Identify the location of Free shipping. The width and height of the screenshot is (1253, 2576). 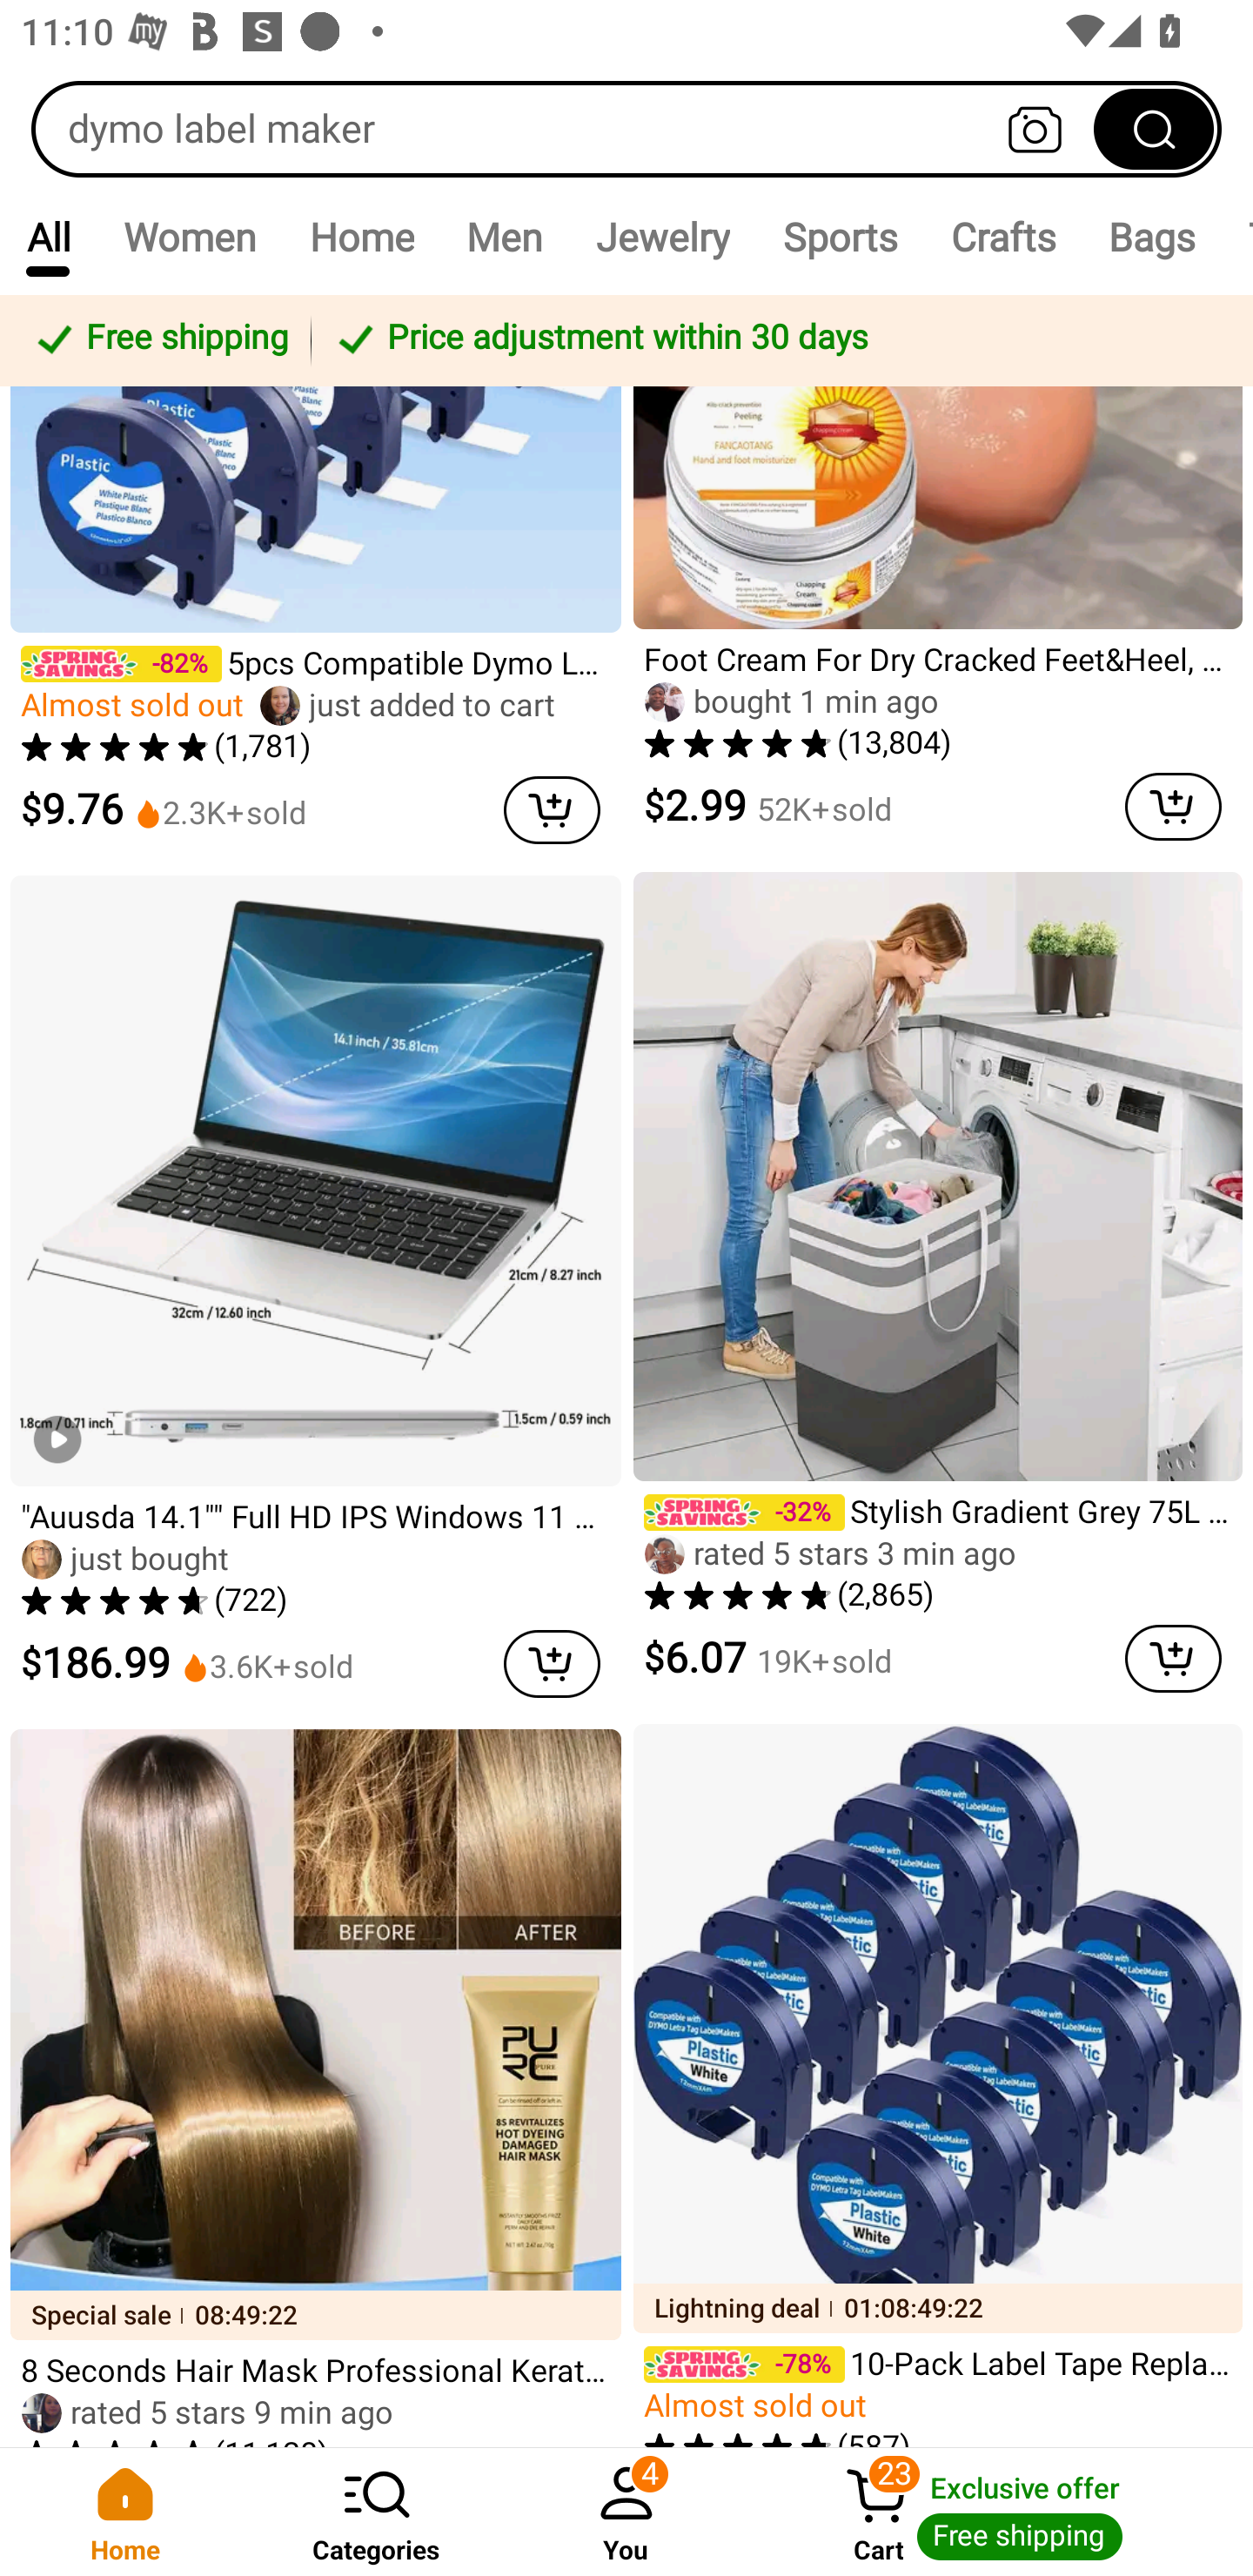
(160, 339).